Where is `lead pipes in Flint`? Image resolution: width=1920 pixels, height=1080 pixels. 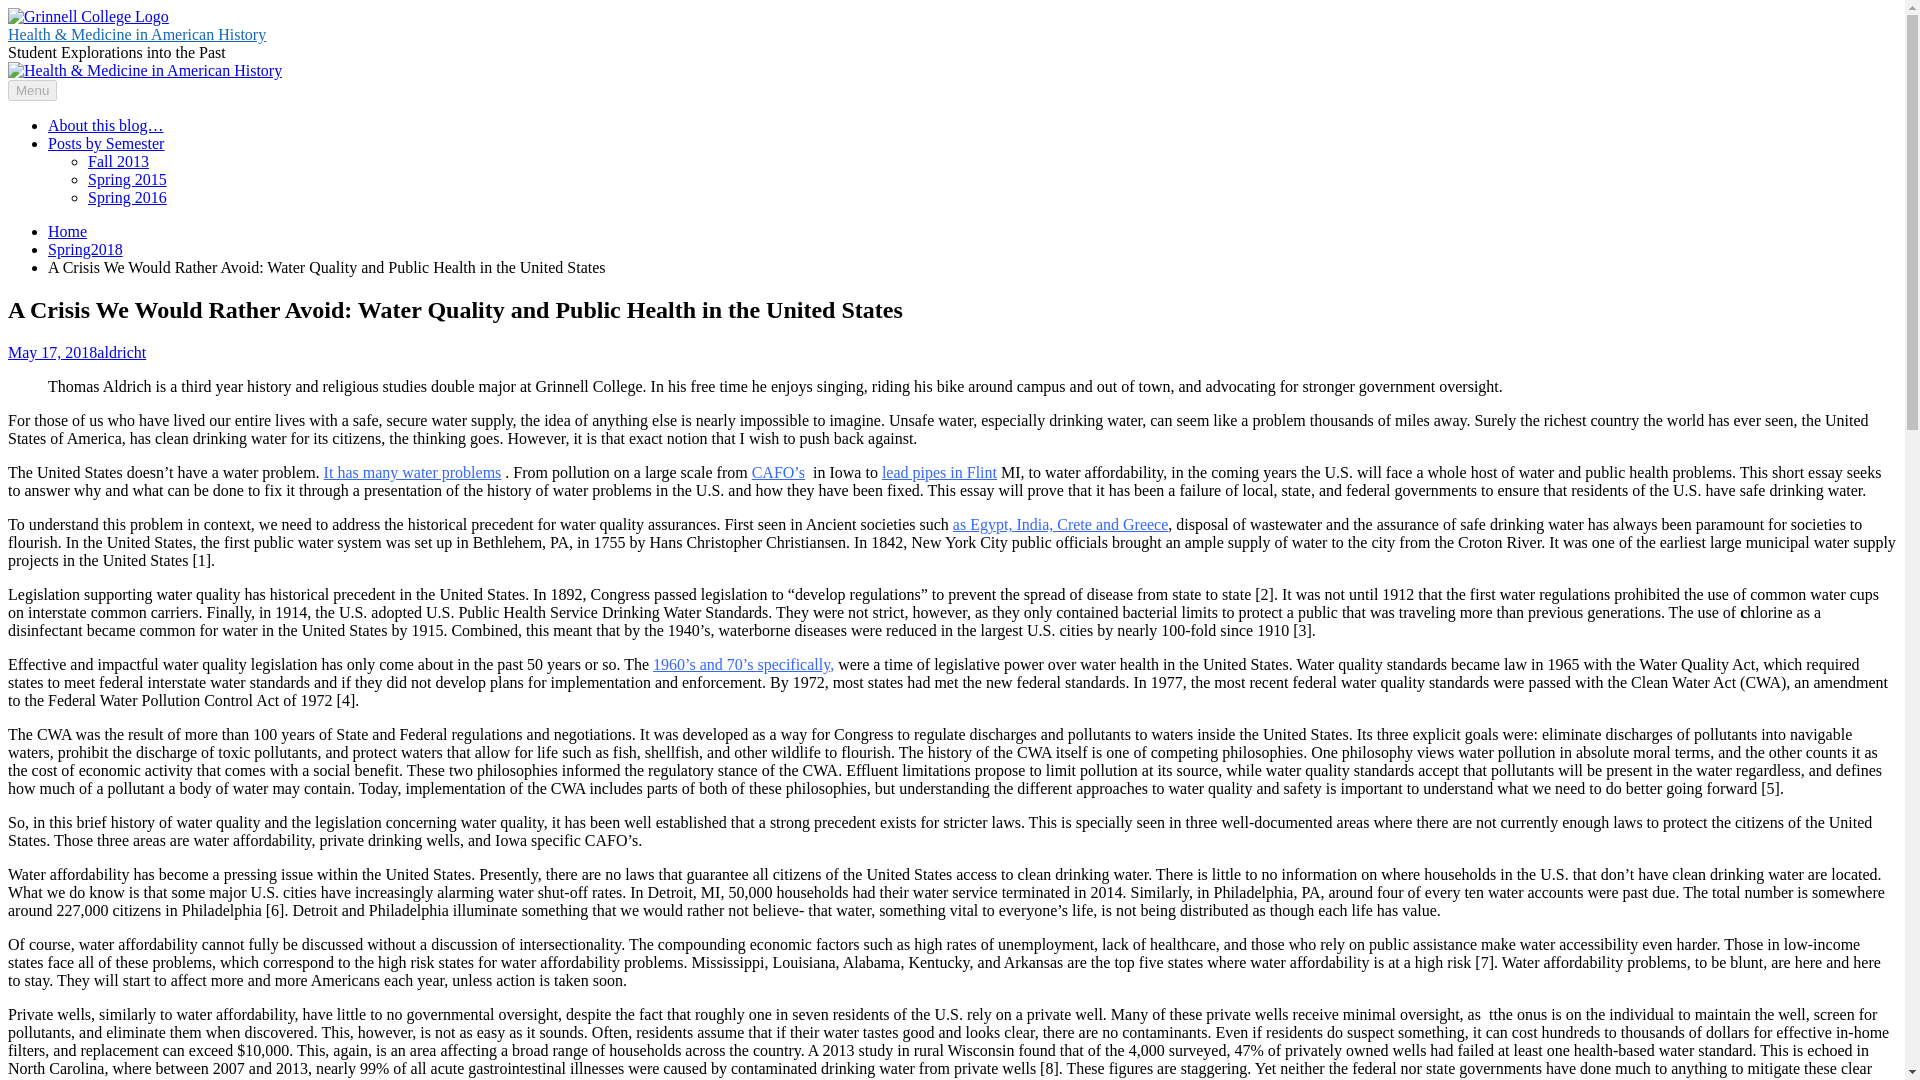
lead pipes in Flint is located at coordinates (938, 472).